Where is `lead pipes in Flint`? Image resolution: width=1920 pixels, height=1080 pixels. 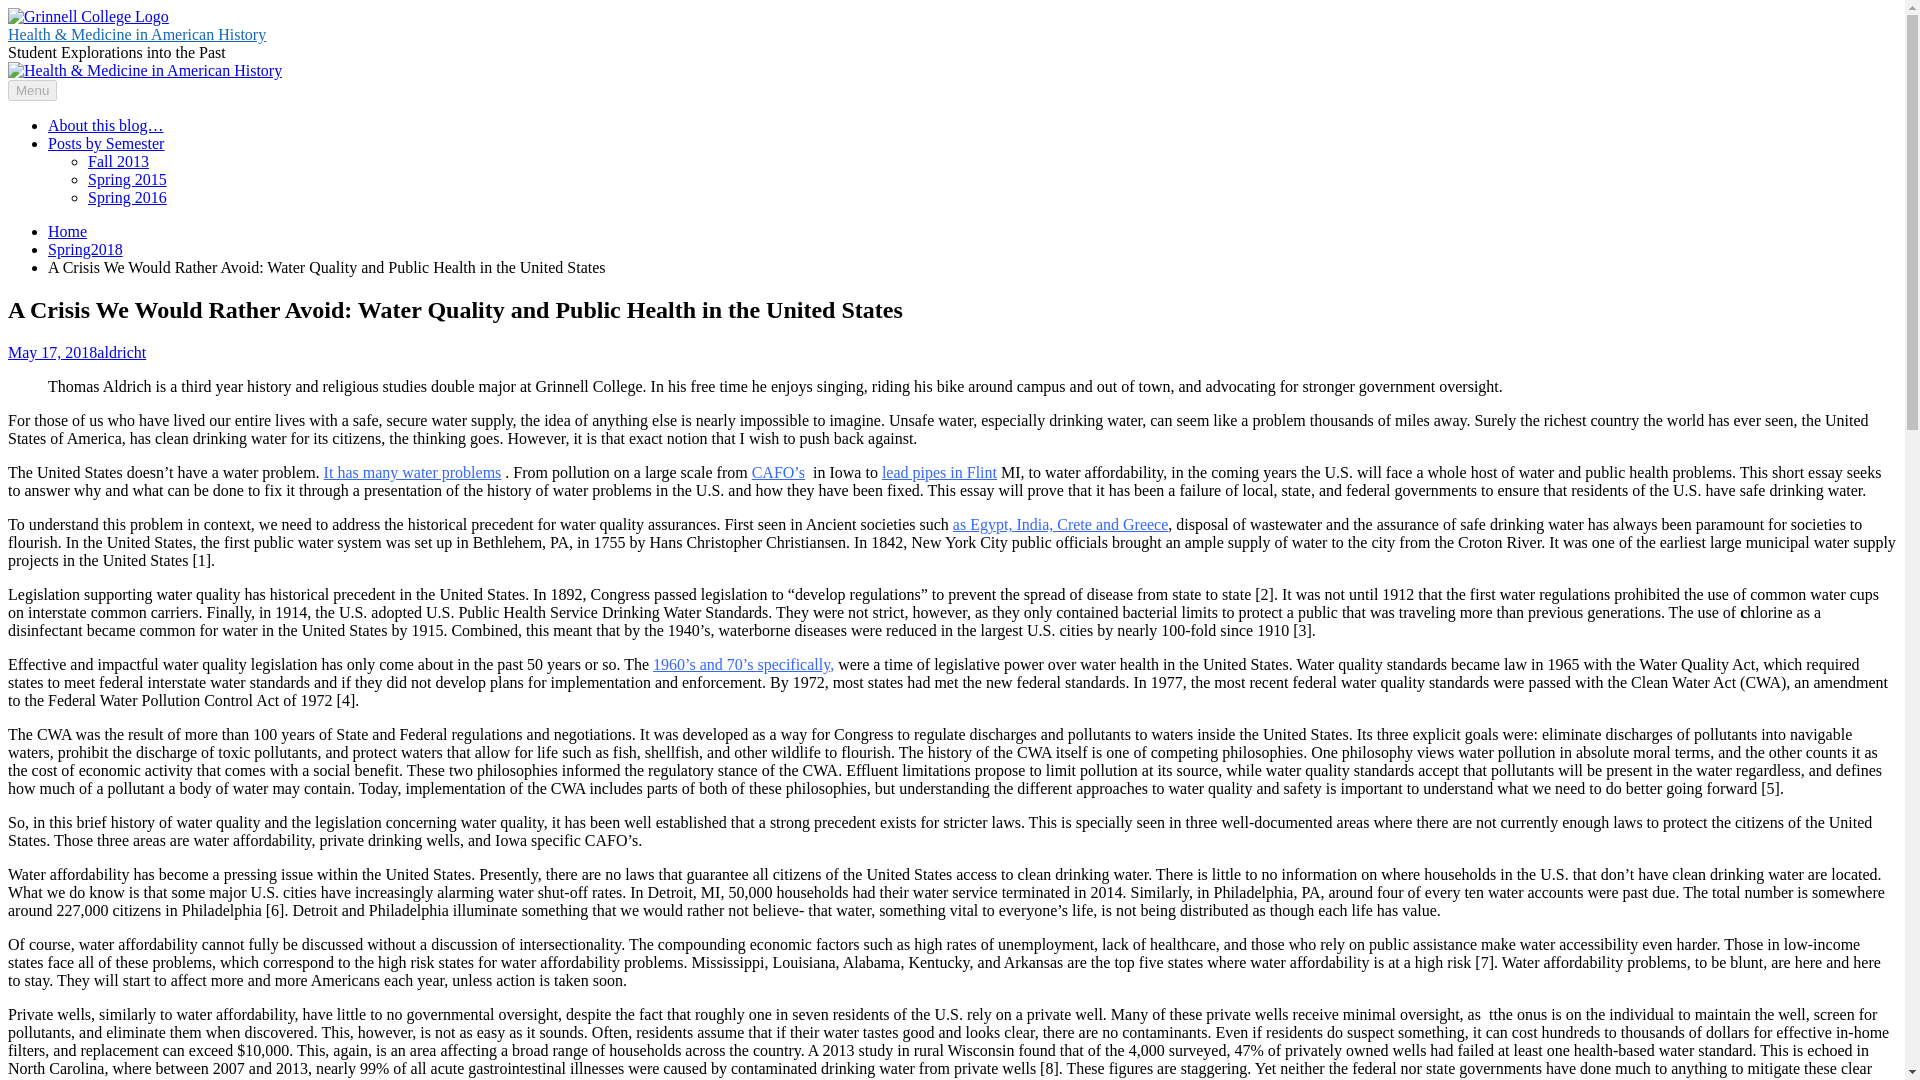
lead pipes in Flint is located at coordinates (938, 472).